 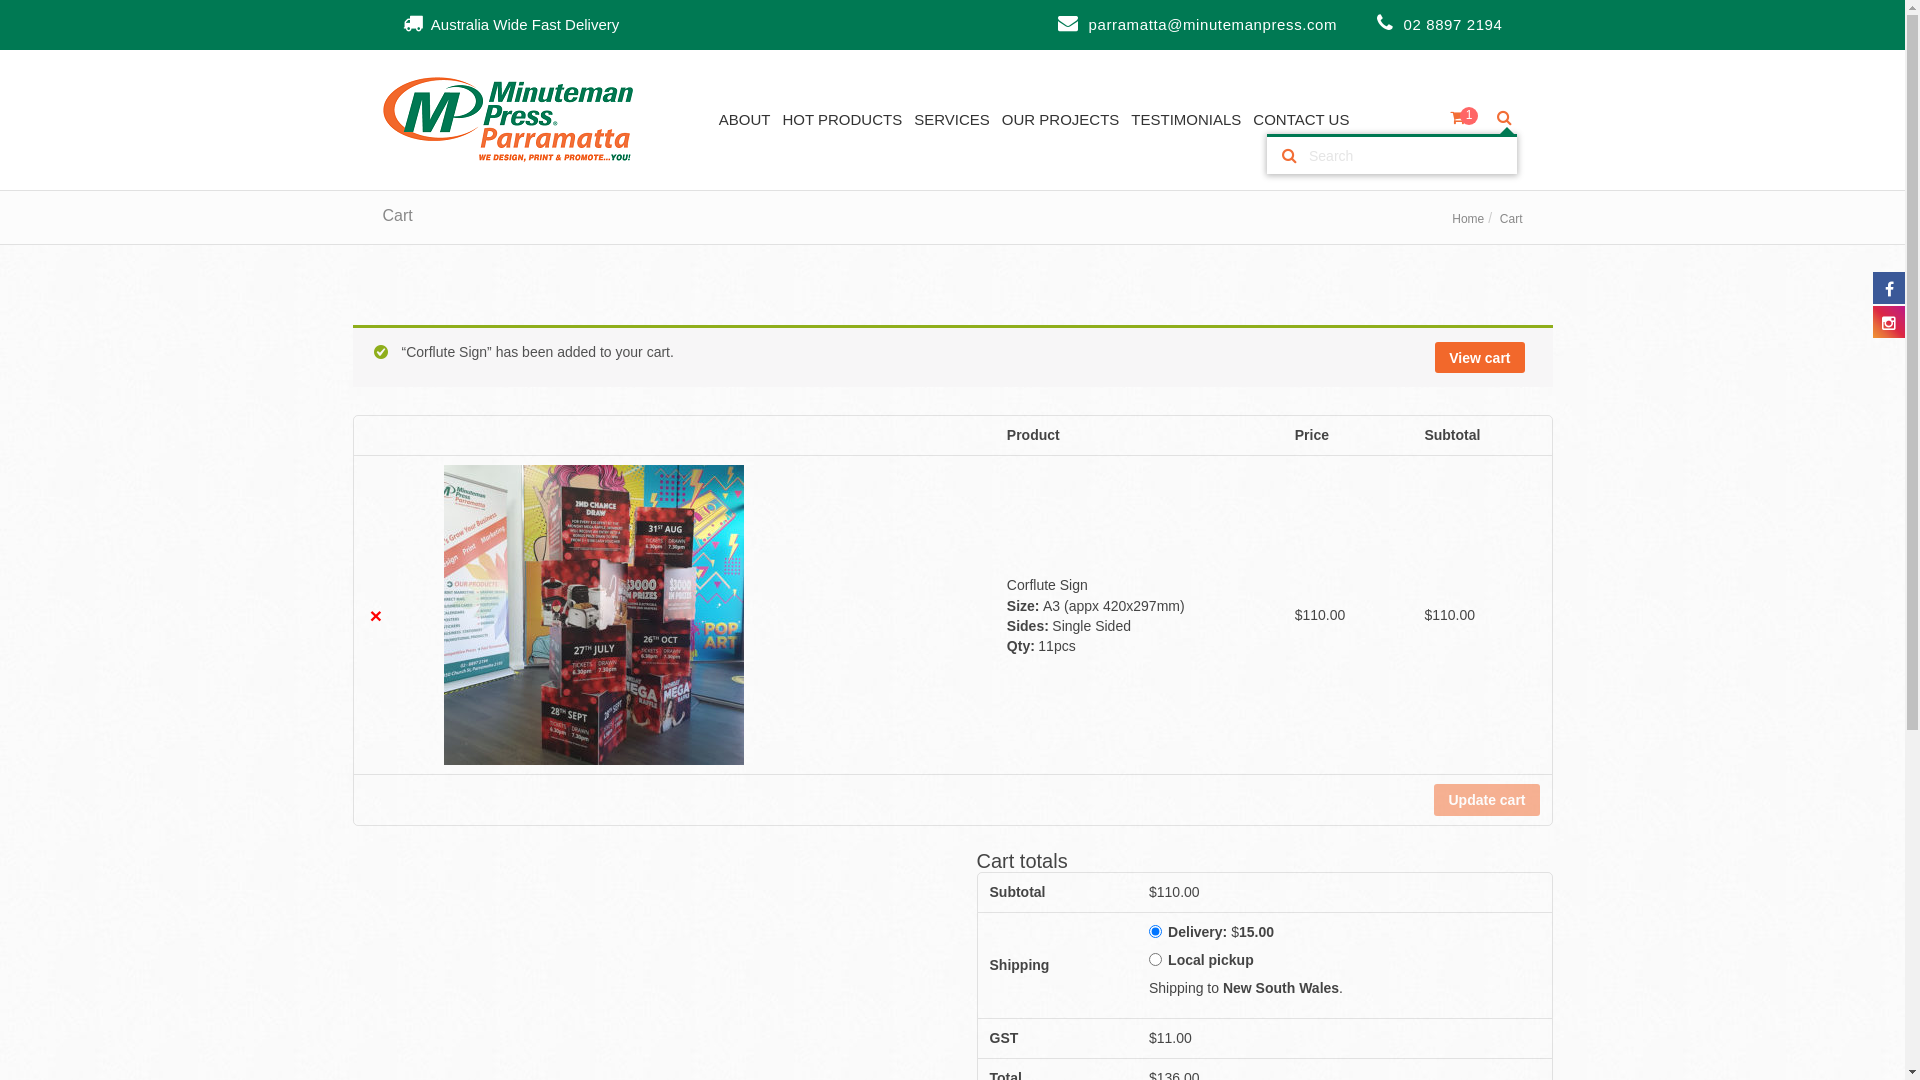 What do you see at coordinates (1294, 156) in the screenshot?
I see `Search` at bounding box center [1294, 156].